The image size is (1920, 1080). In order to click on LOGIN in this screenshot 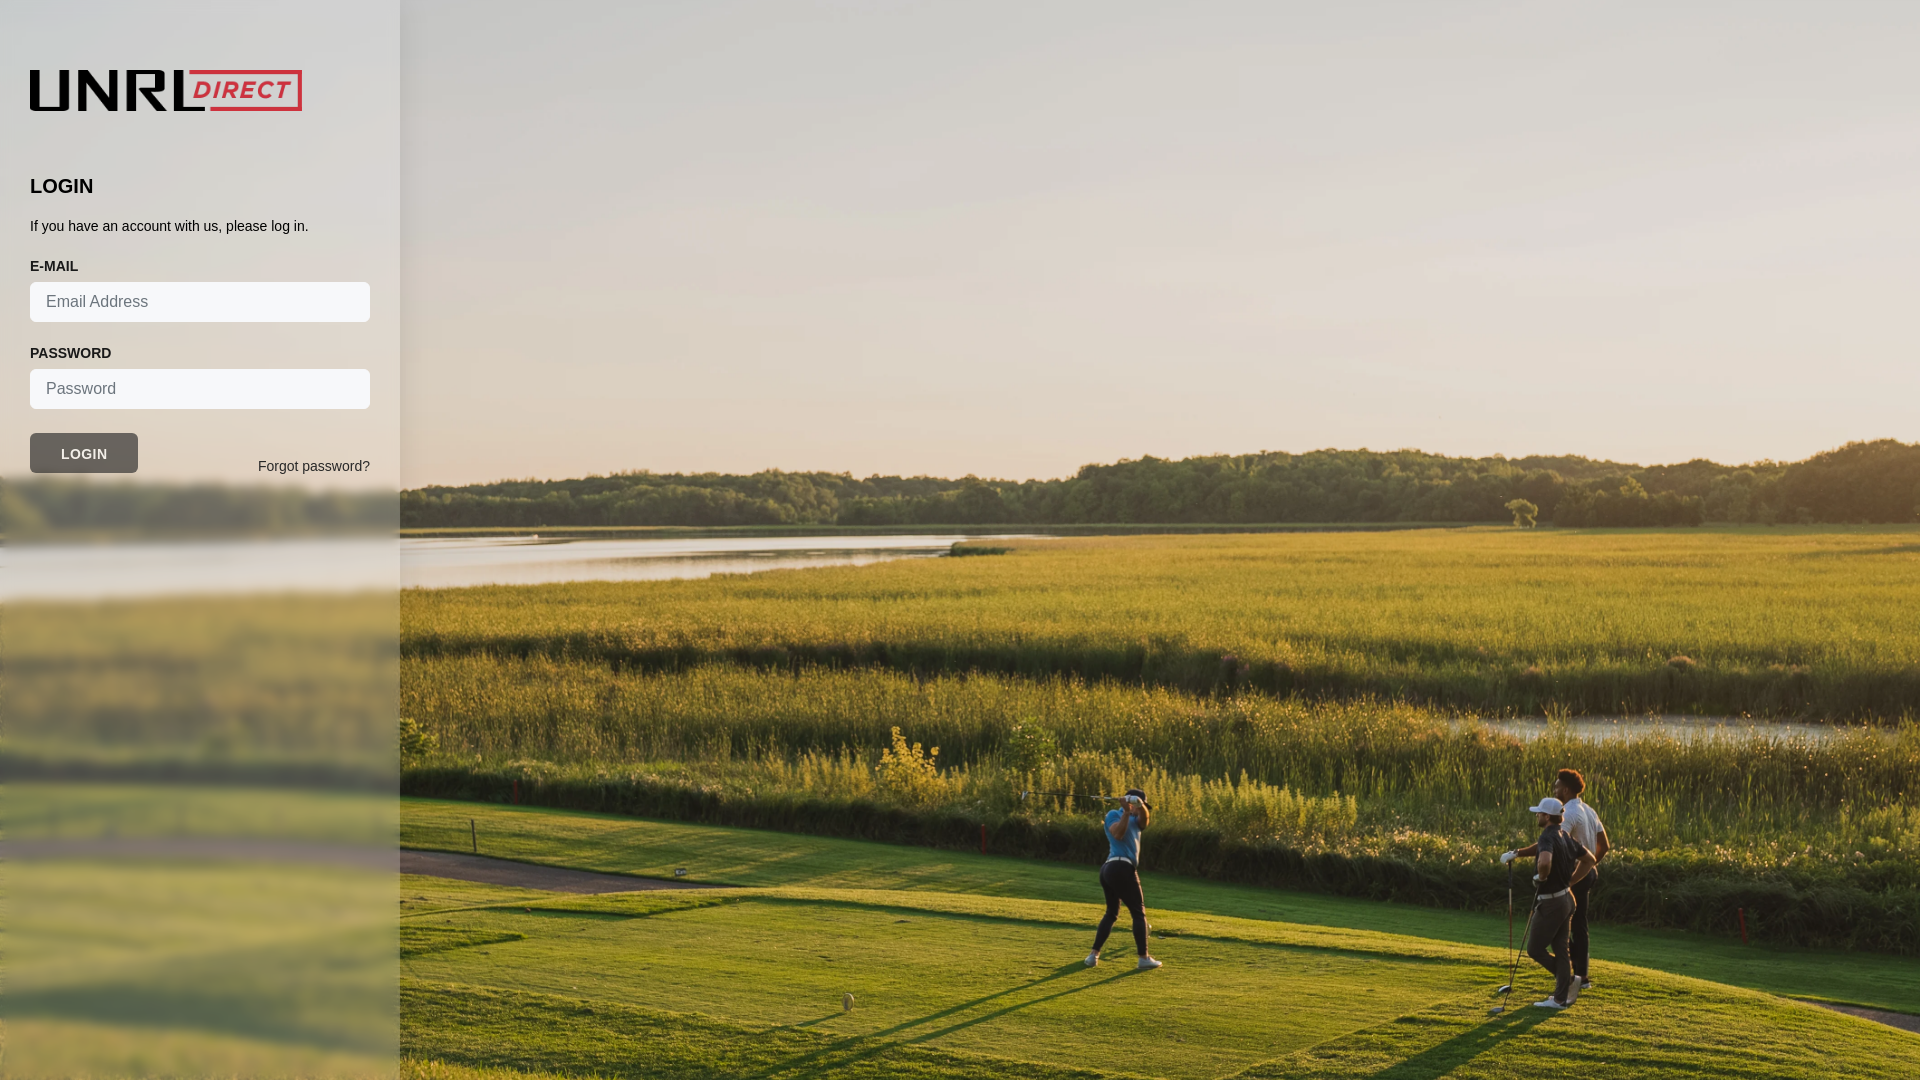, I will do `click(84, 453)`.